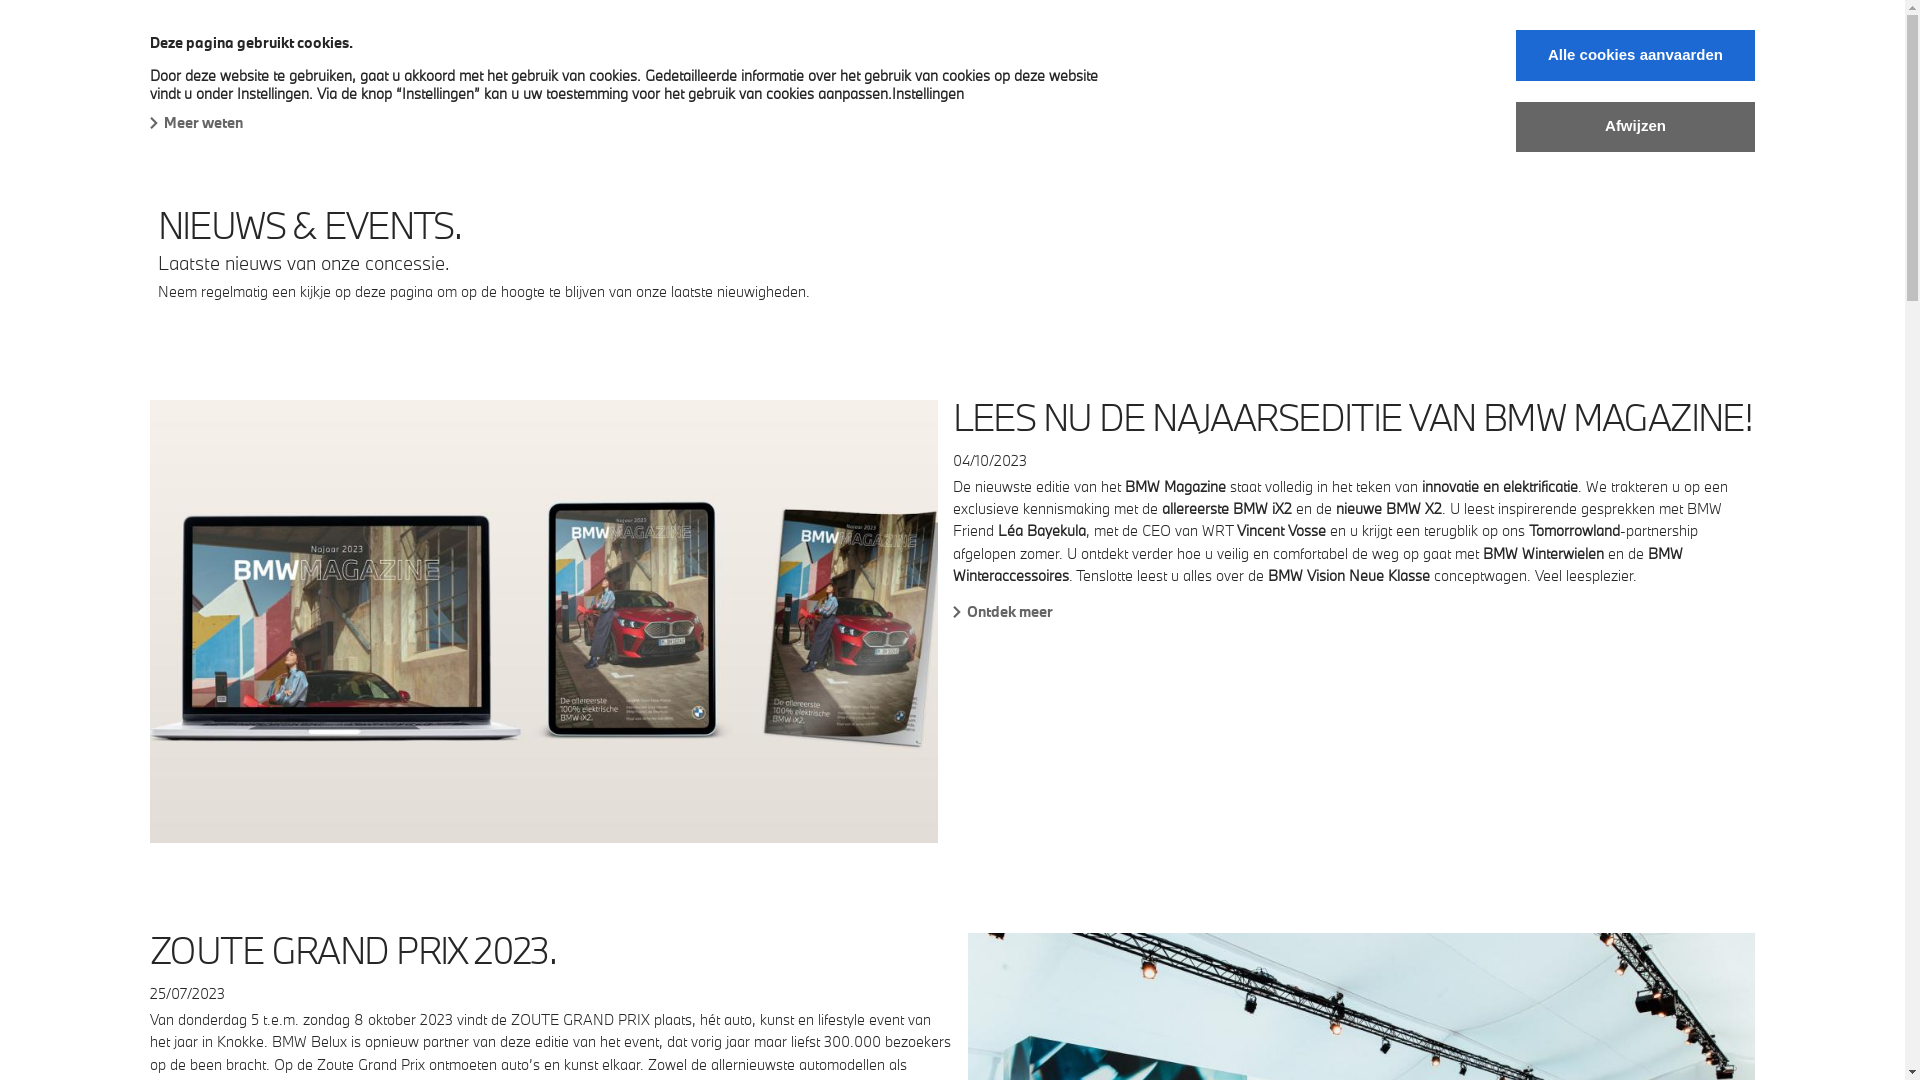  Describe the element at coordinates (560, 84) in the screenshot. I see `Naverkoop` at that location.